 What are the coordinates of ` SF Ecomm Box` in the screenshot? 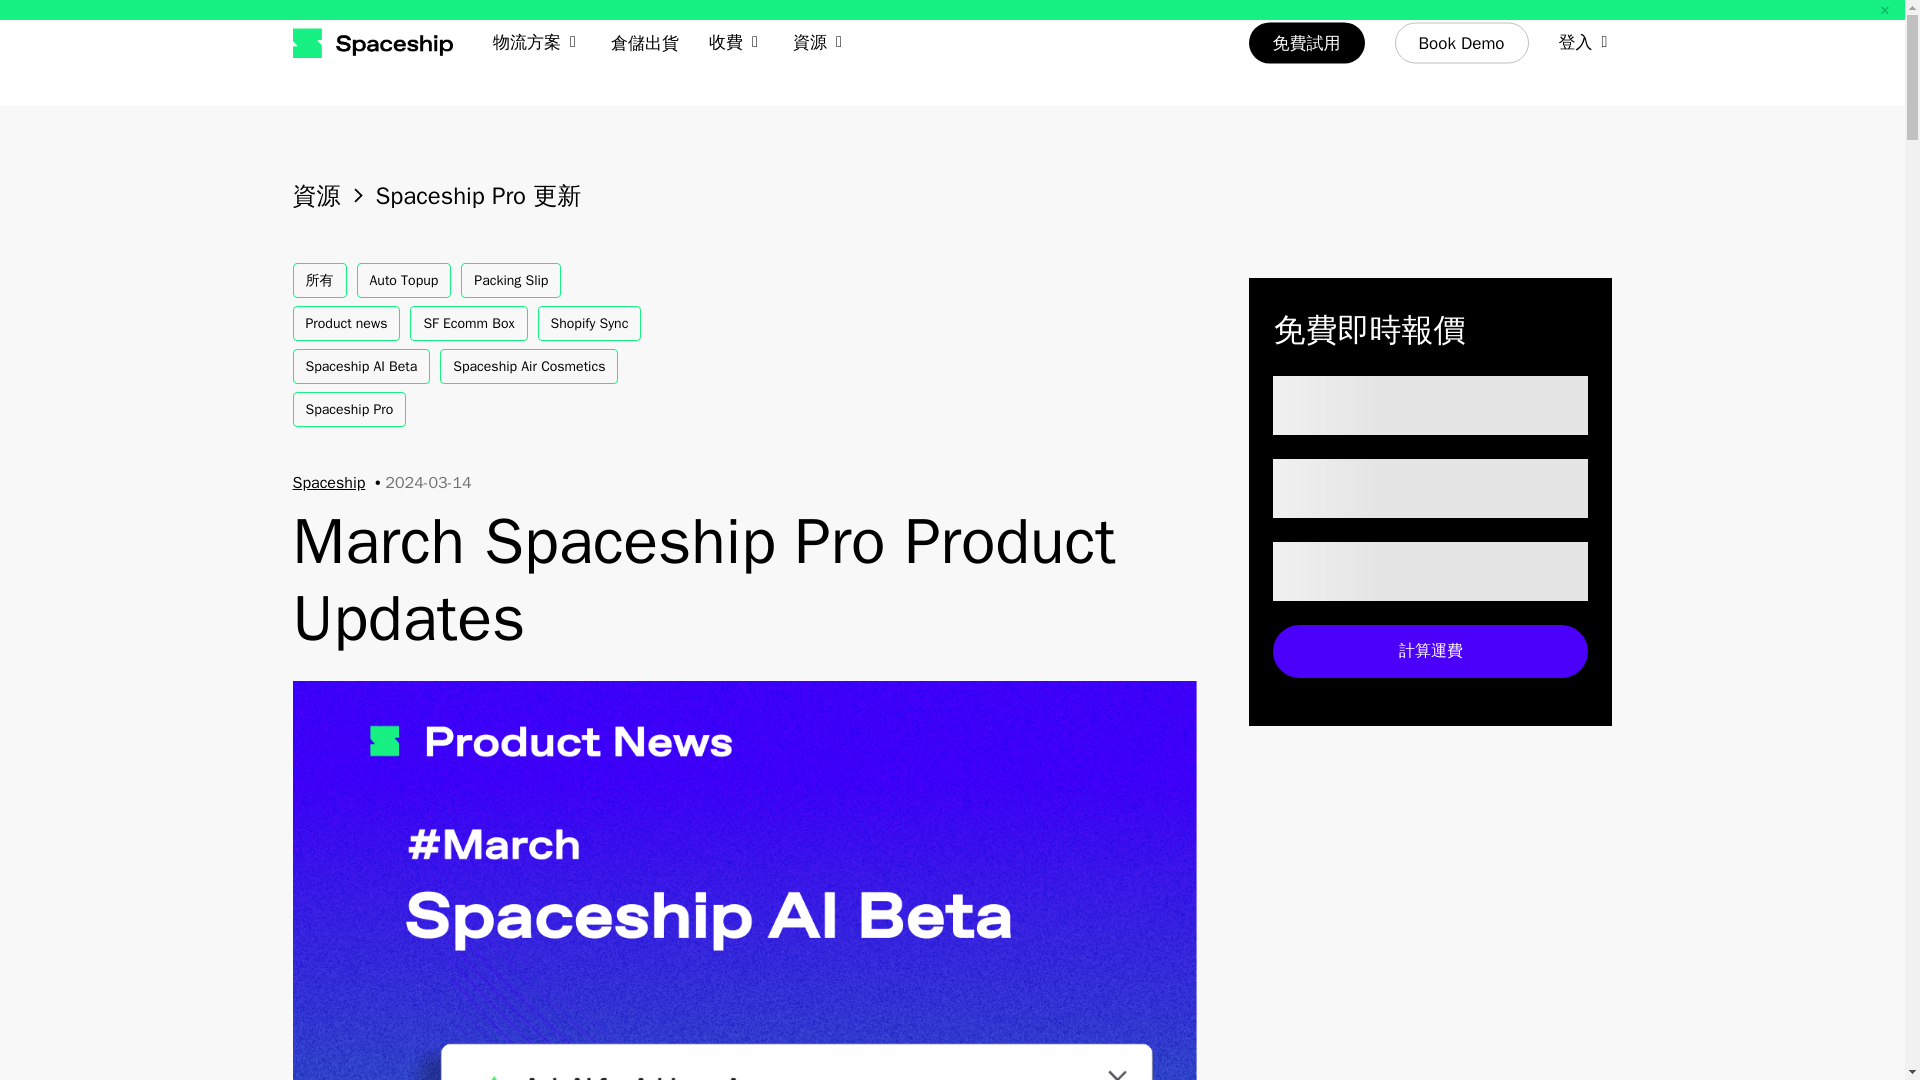 It's located at (468, 323).